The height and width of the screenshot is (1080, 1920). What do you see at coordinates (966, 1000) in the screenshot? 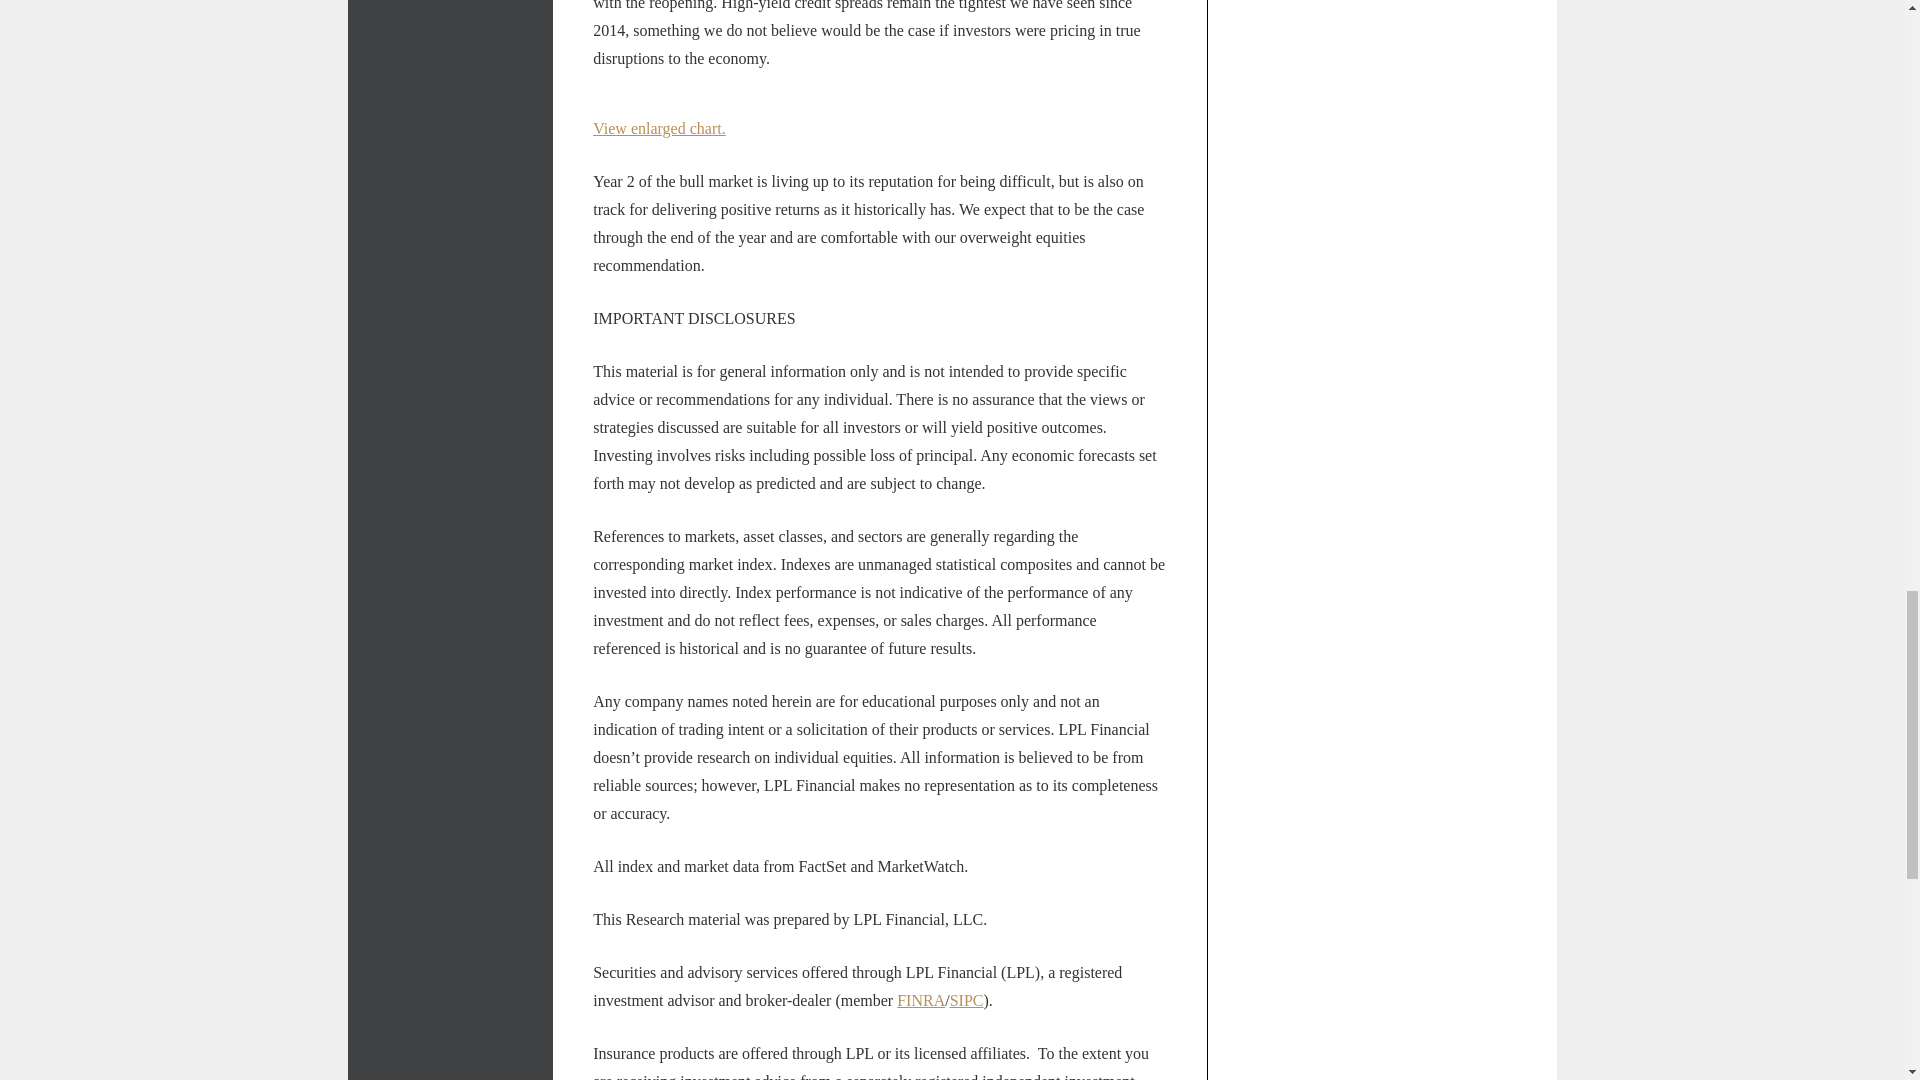
I see `SIPC` at bounding box center [966, 1000].